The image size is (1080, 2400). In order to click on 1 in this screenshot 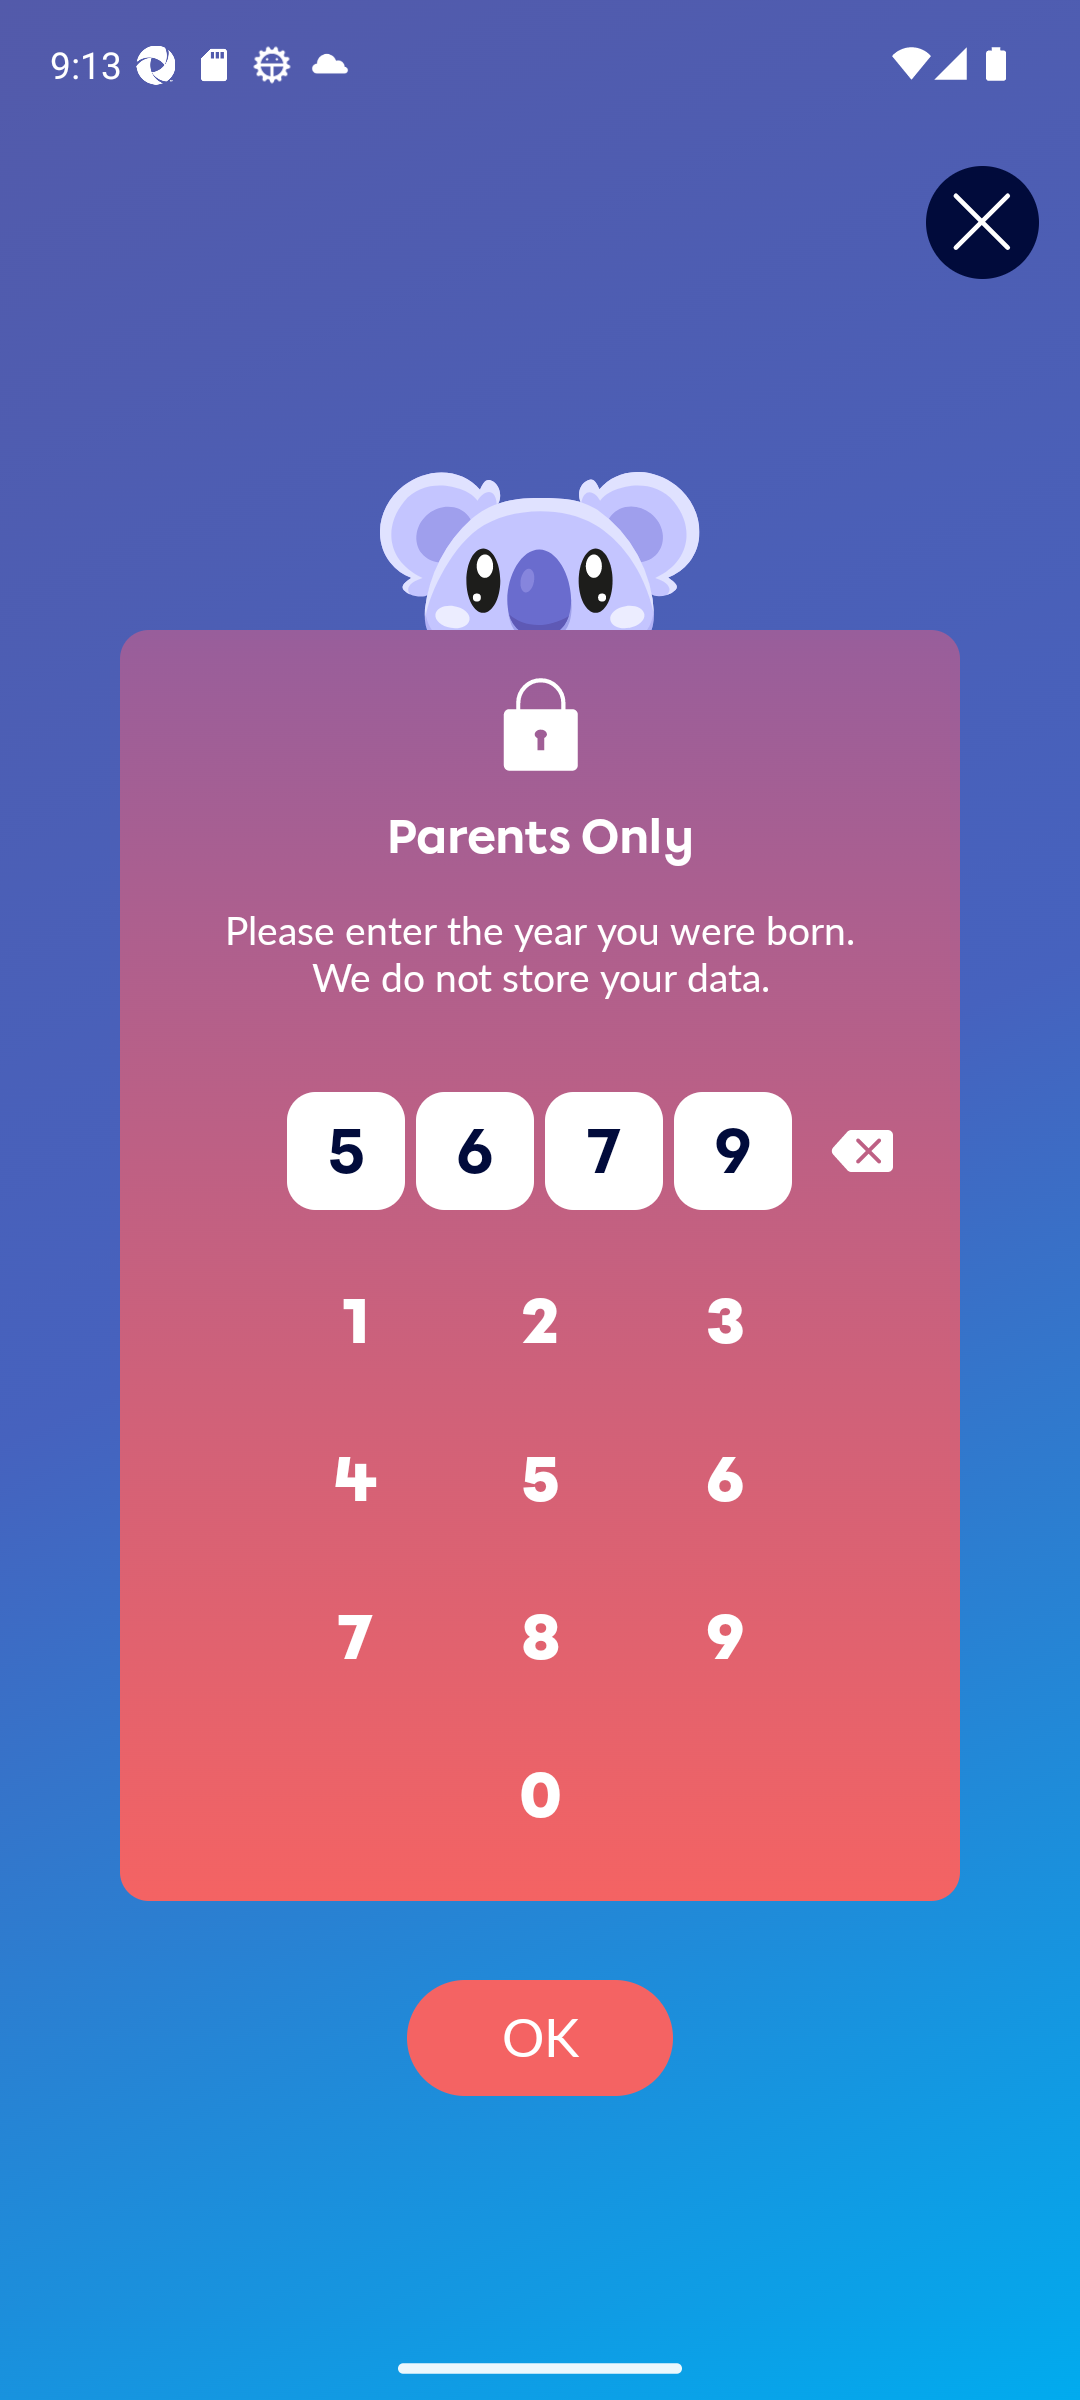, I will do `click(356, 1322)`.